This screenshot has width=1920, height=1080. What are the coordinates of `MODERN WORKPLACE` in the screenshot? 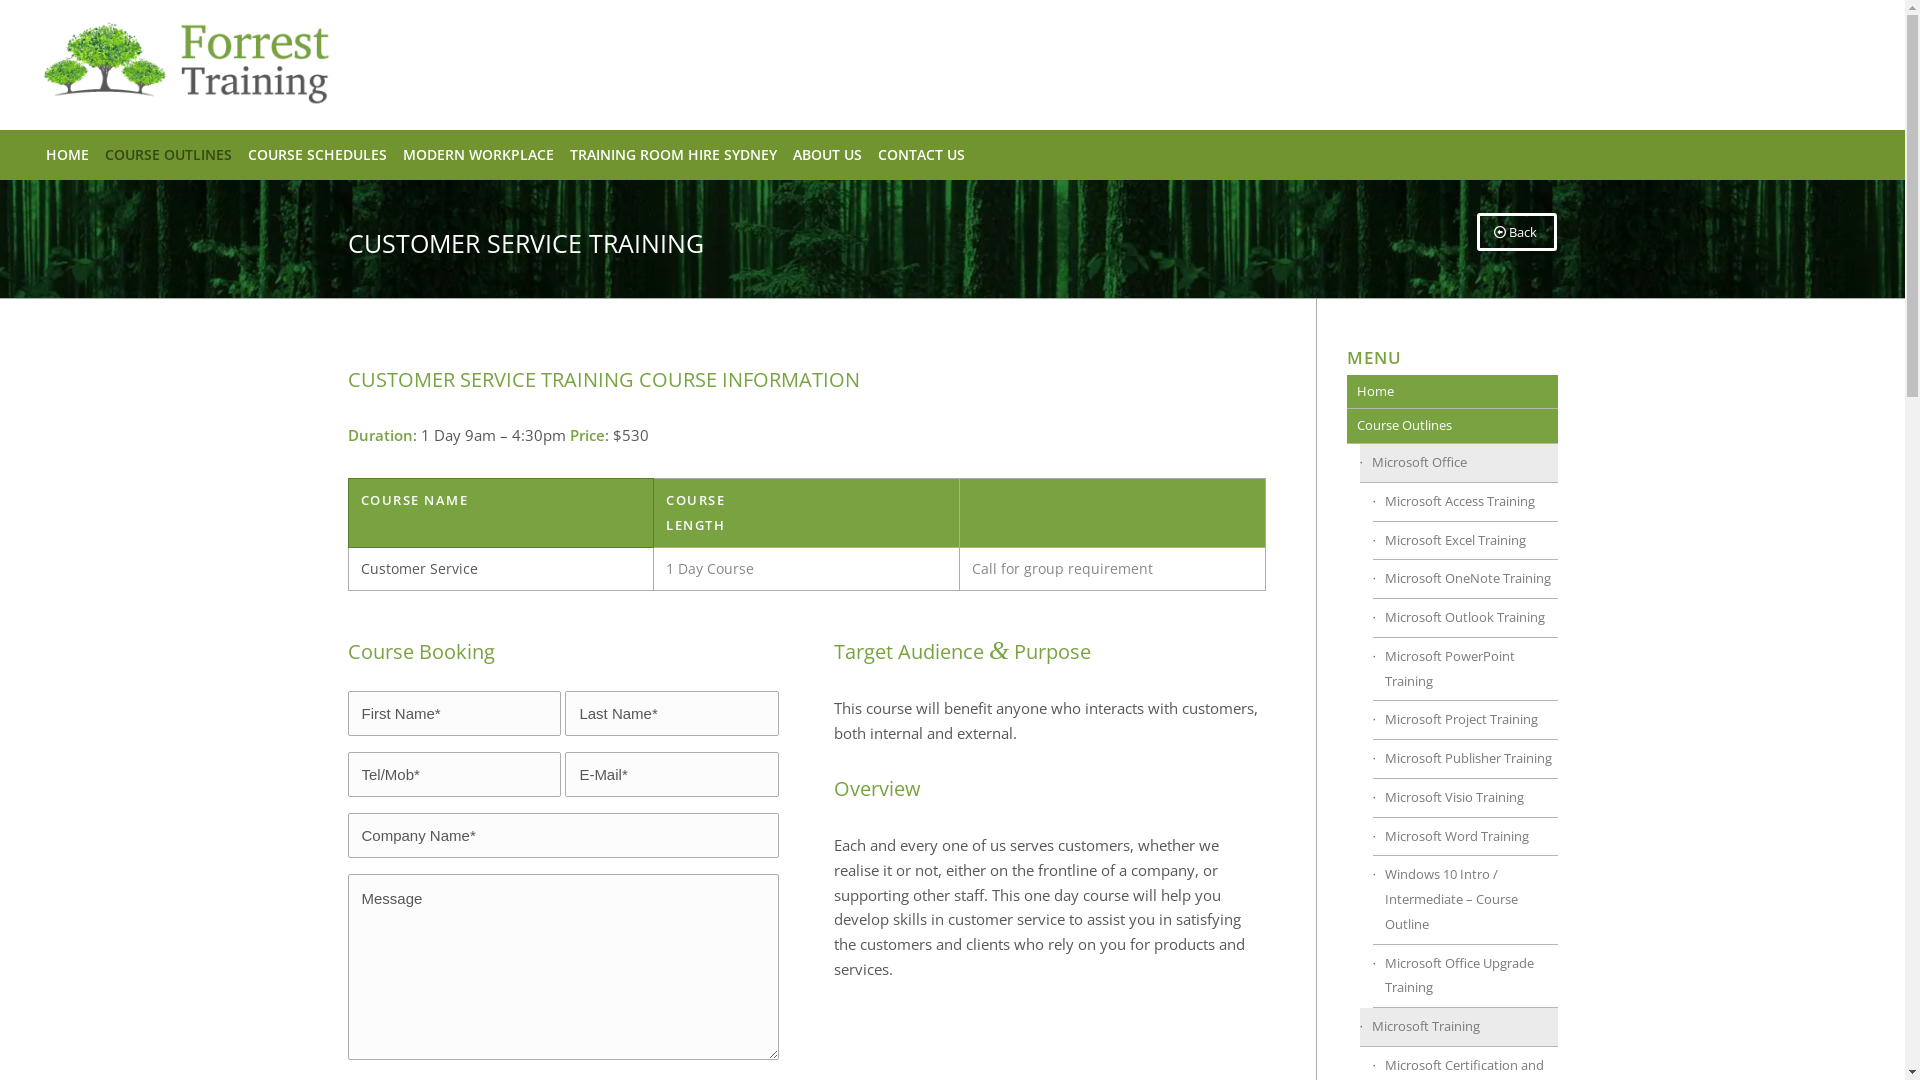 It's located at (478, 155).